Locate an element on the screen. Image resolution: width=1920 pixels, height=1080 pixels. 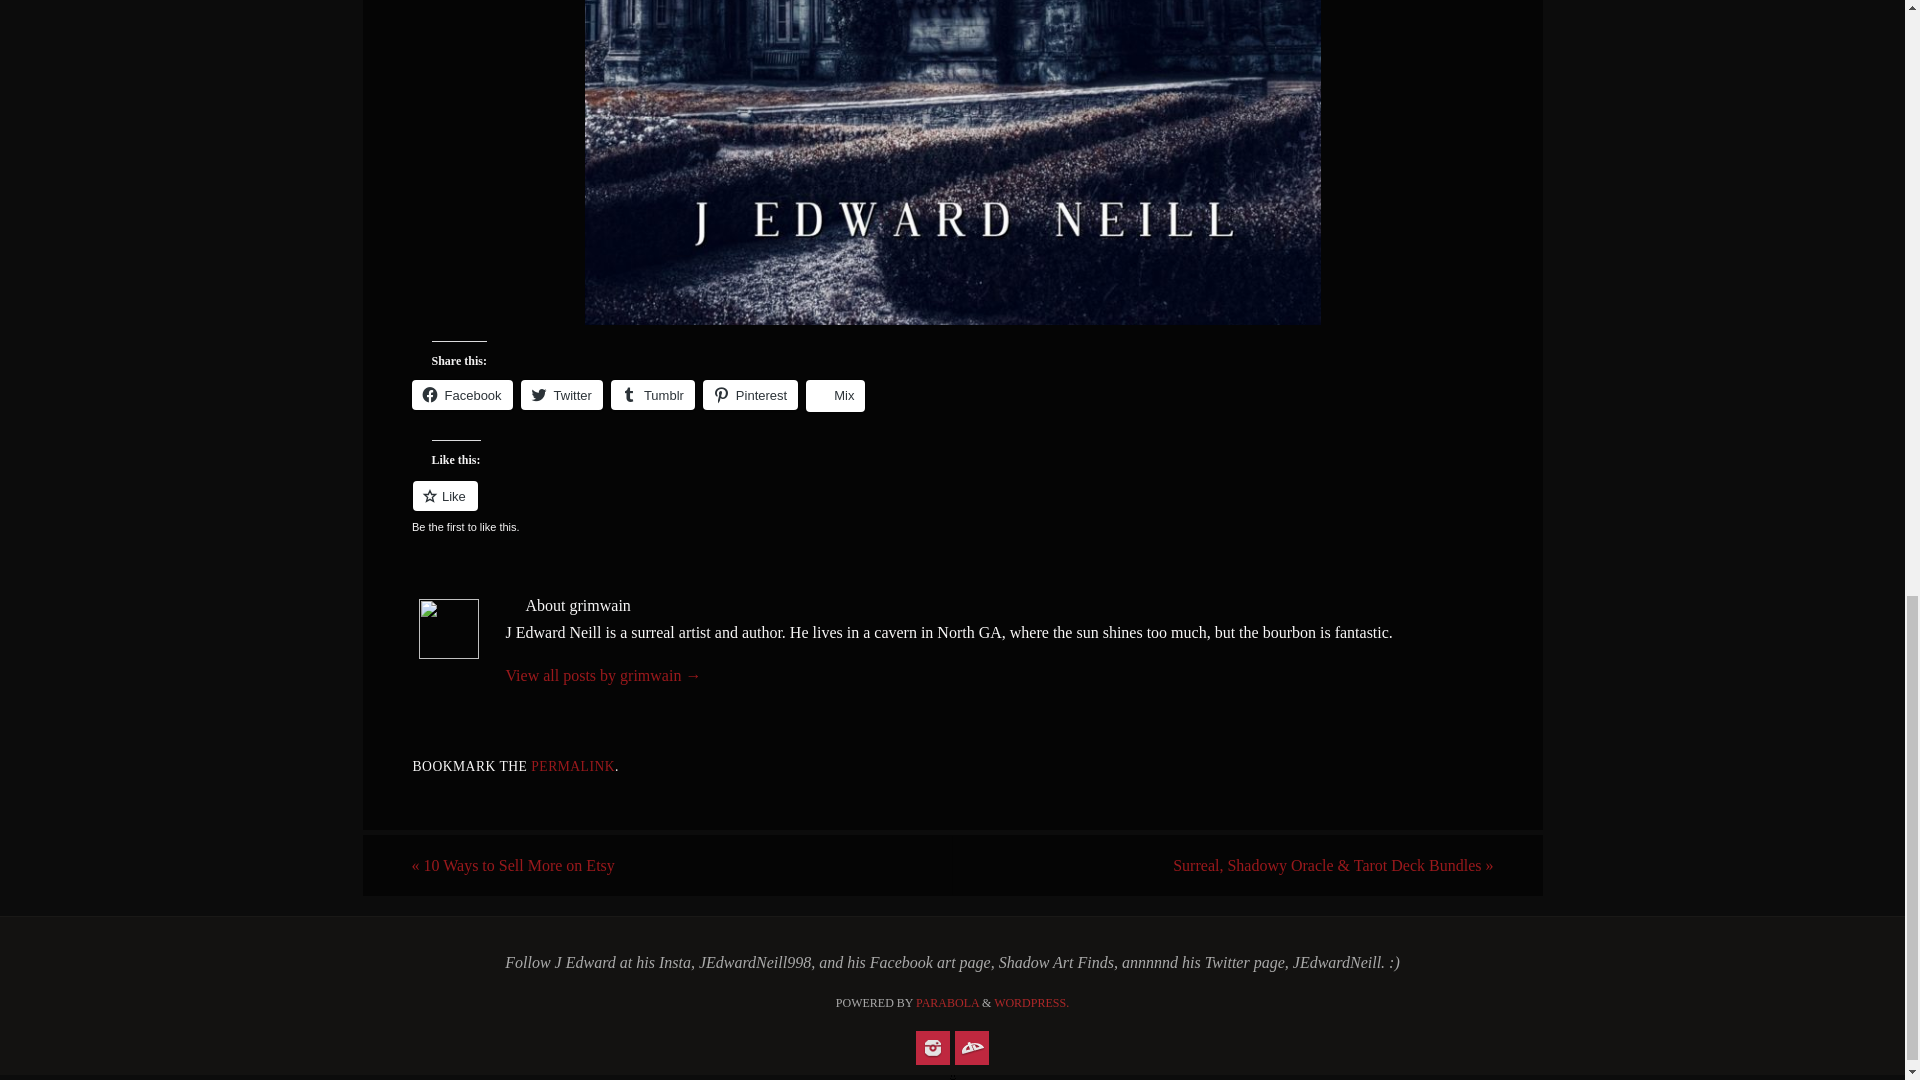
Like or Reblog is located at coordinates (952, 506).